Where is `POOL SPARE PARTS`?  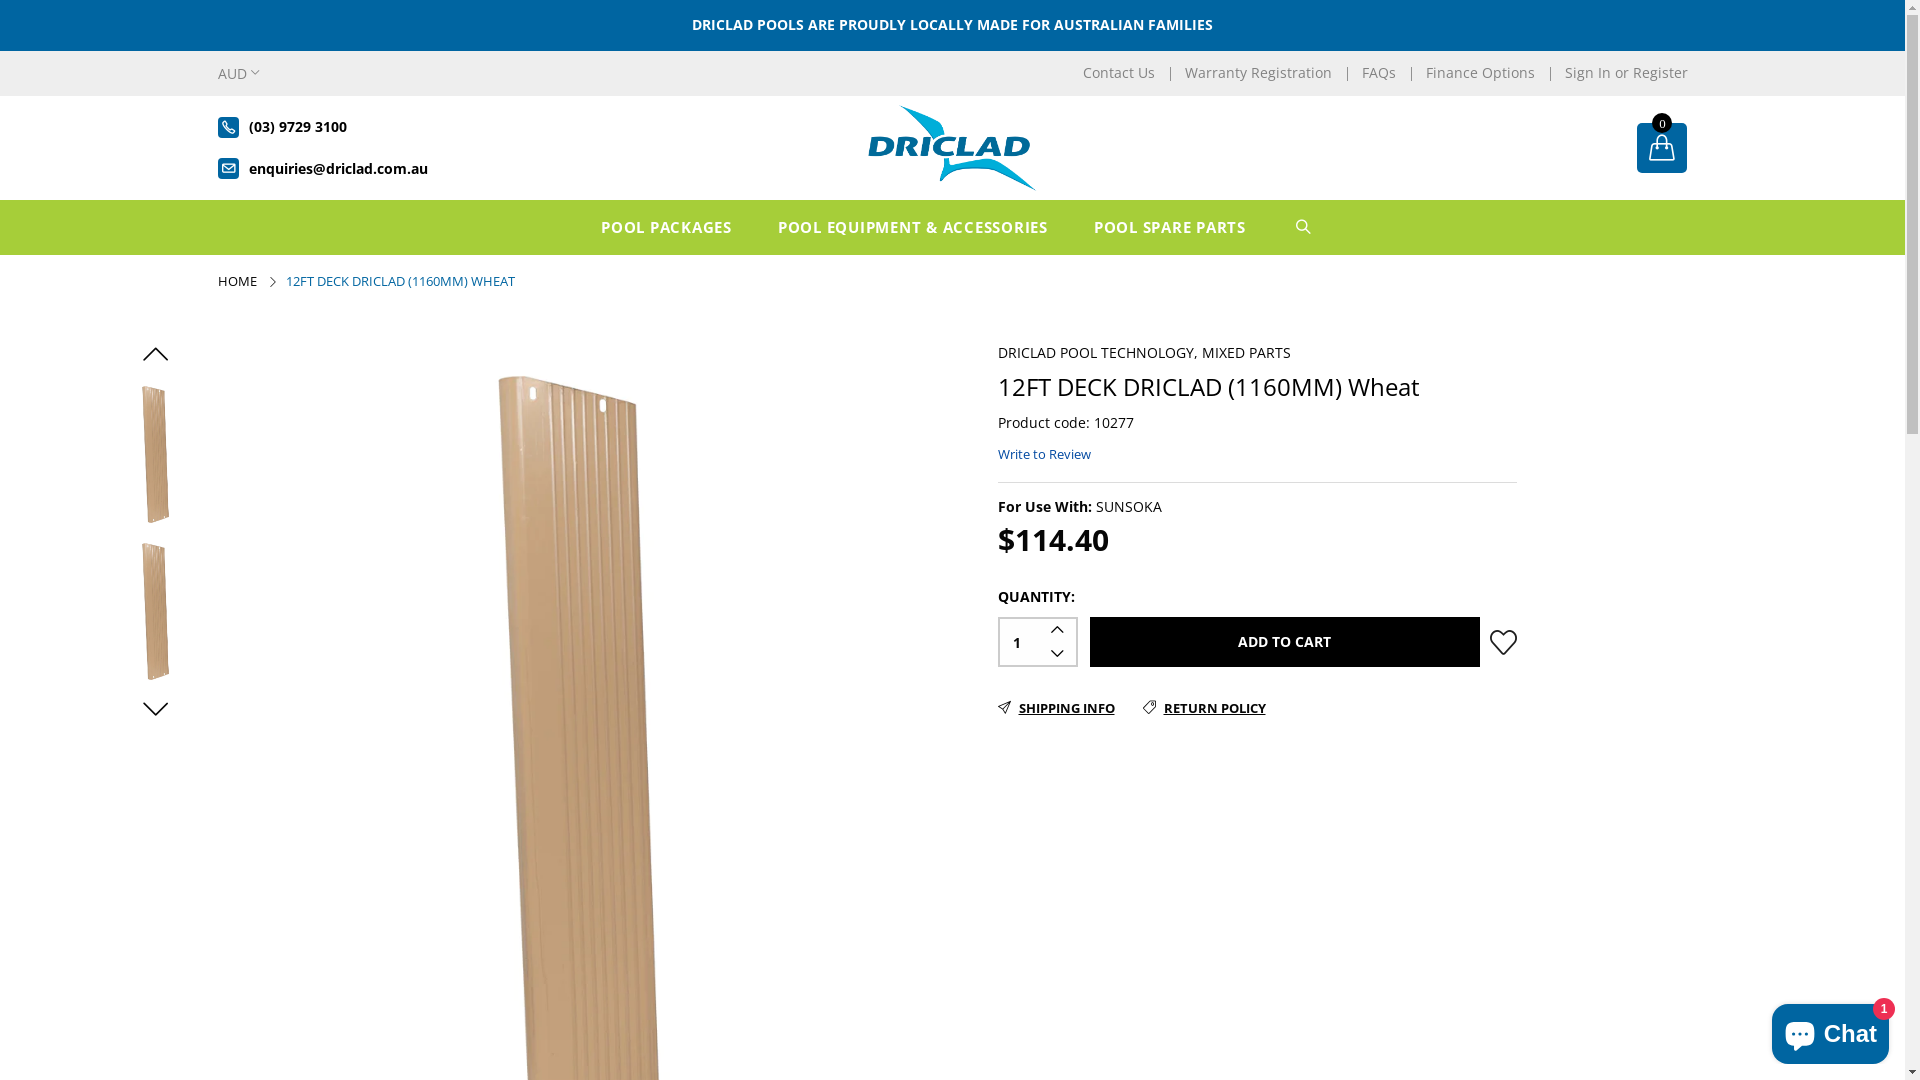
POOL SPARE PARTS is located at coordinates (1177, 228).